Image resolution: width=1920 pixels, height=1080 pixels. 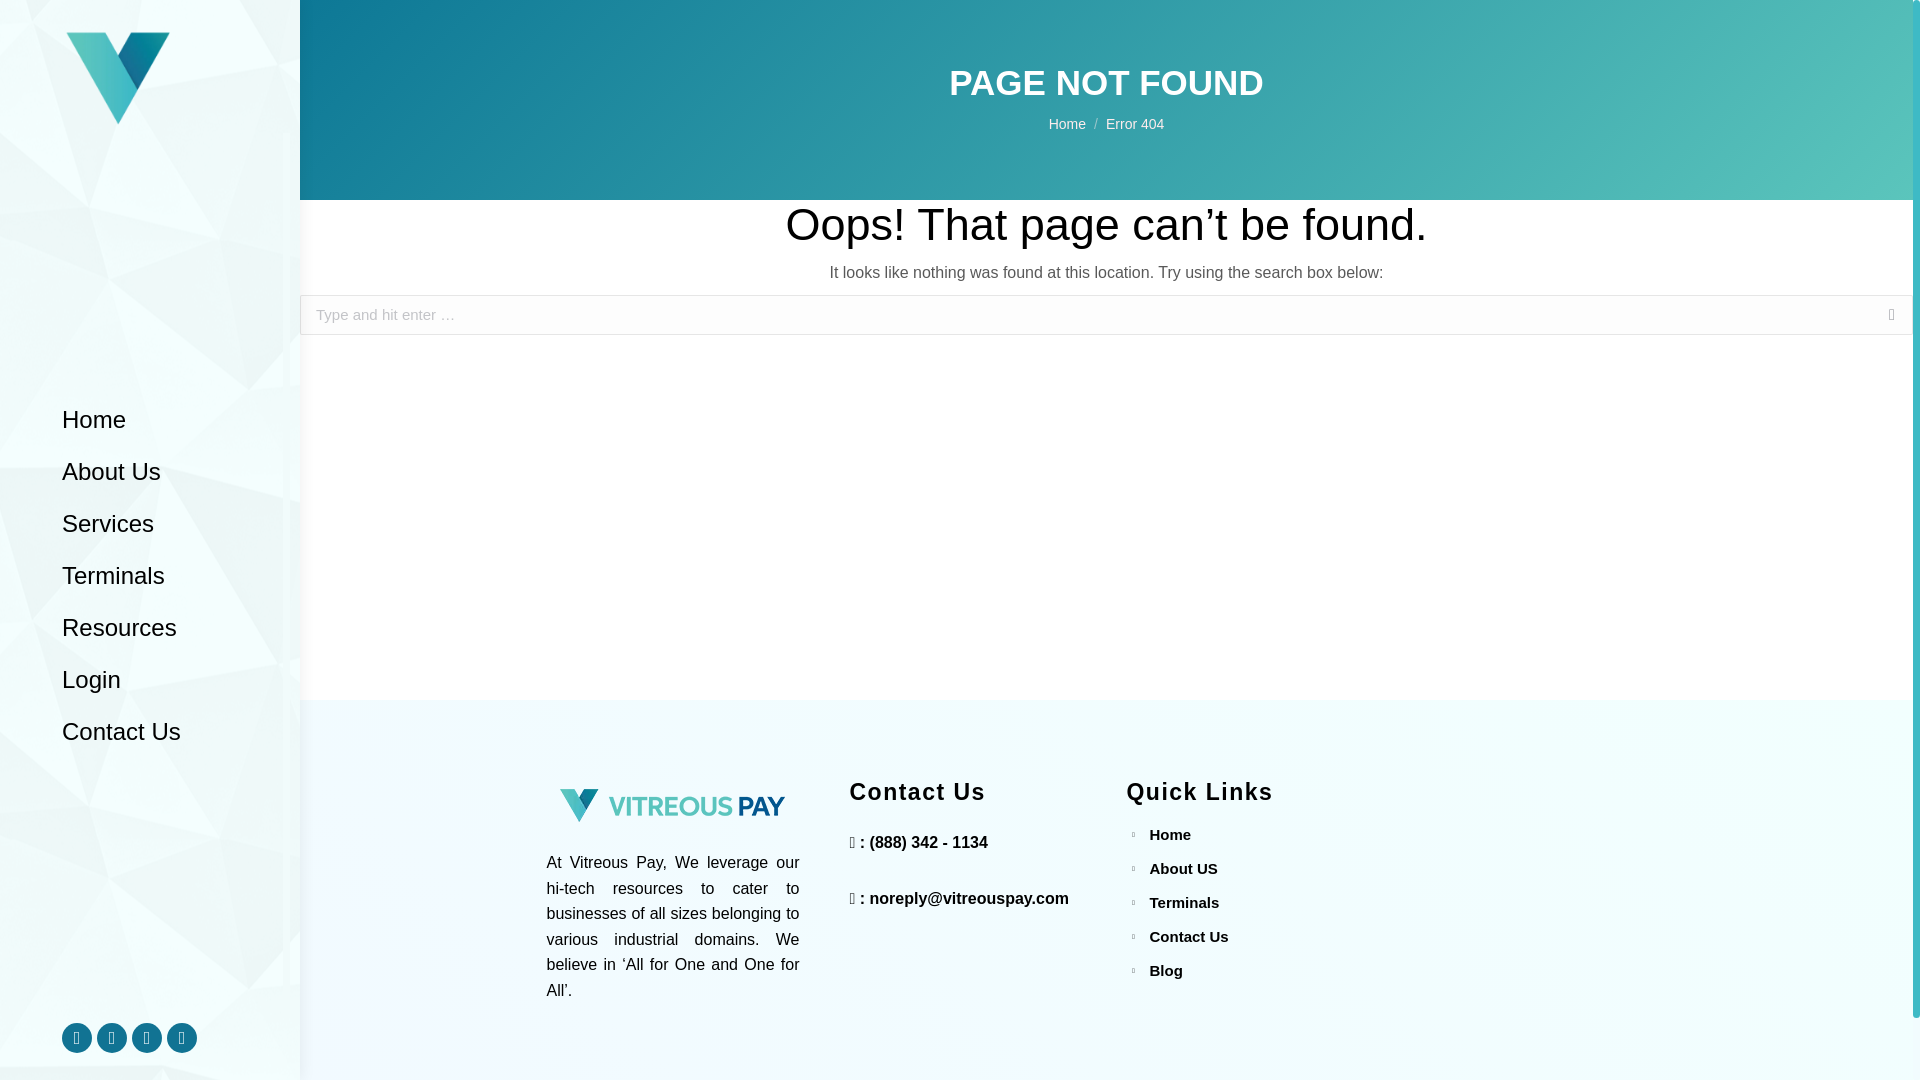 I want to click on YouTube page opens in new window, so click(x=182, y=1038).